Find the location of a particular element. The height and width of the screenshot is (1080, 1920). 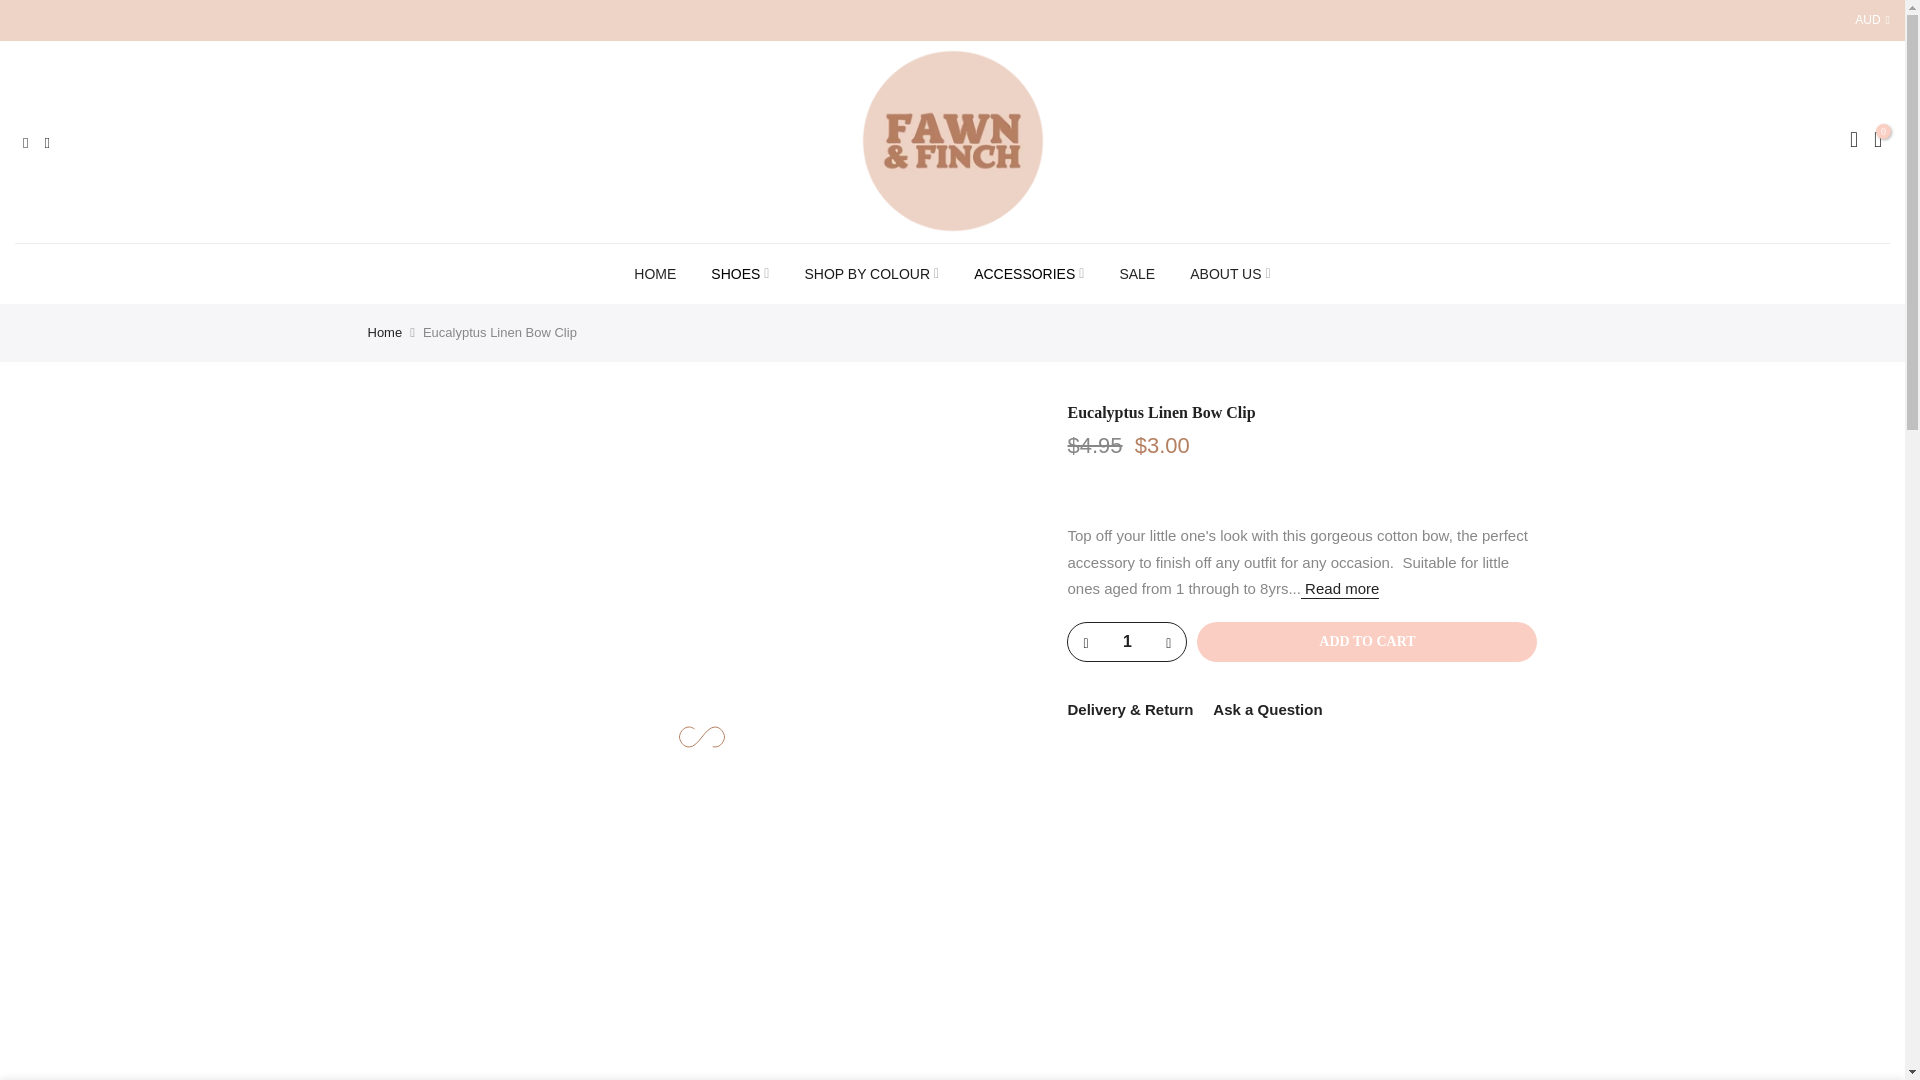

HOME is located at coordinates (654, 274).